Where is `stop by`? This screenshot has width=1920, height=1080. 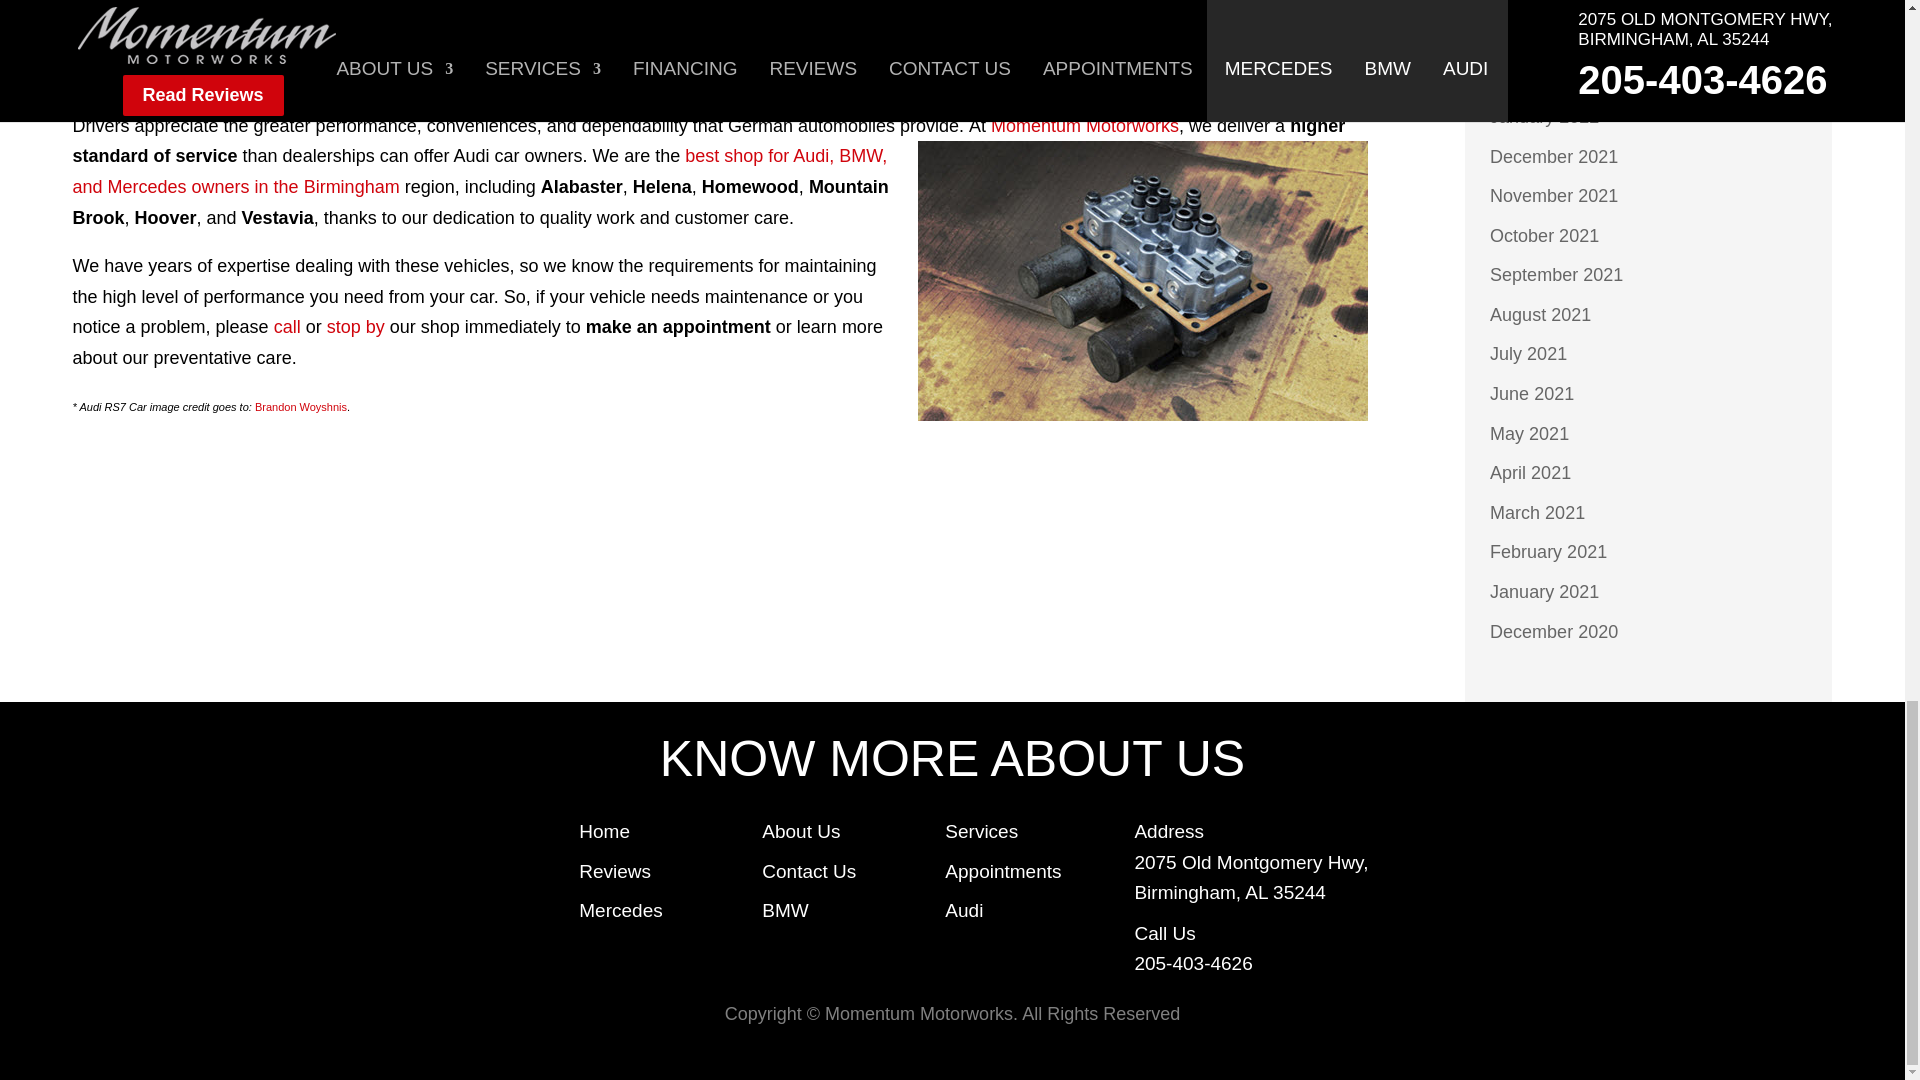 stop by is located at coordinates (356, 326).